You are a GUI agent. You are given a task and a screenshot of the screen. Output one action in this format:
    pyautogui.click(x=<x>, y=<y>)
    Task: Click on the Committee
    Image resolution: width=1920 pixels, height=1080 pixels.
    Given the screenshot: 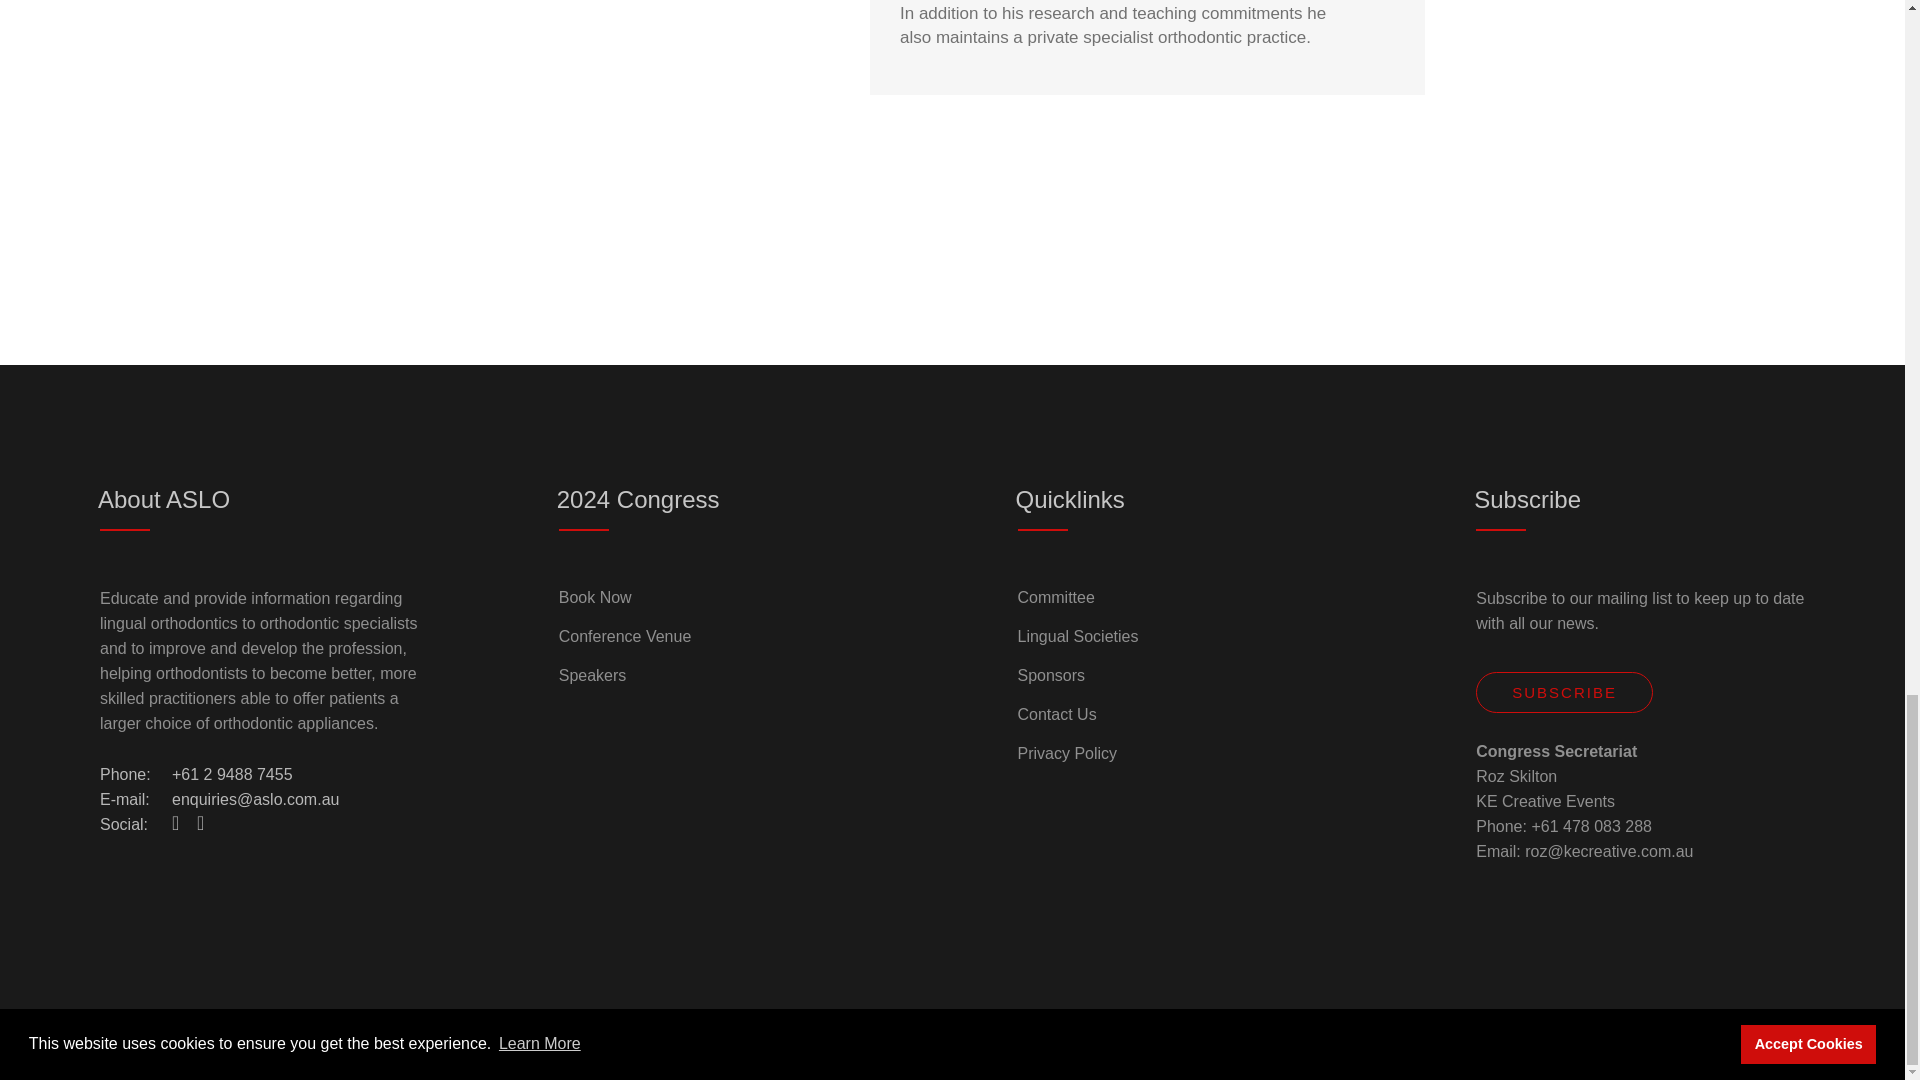 What is the action you would take?
    pyautogui.click(x=1056, y=598)
    